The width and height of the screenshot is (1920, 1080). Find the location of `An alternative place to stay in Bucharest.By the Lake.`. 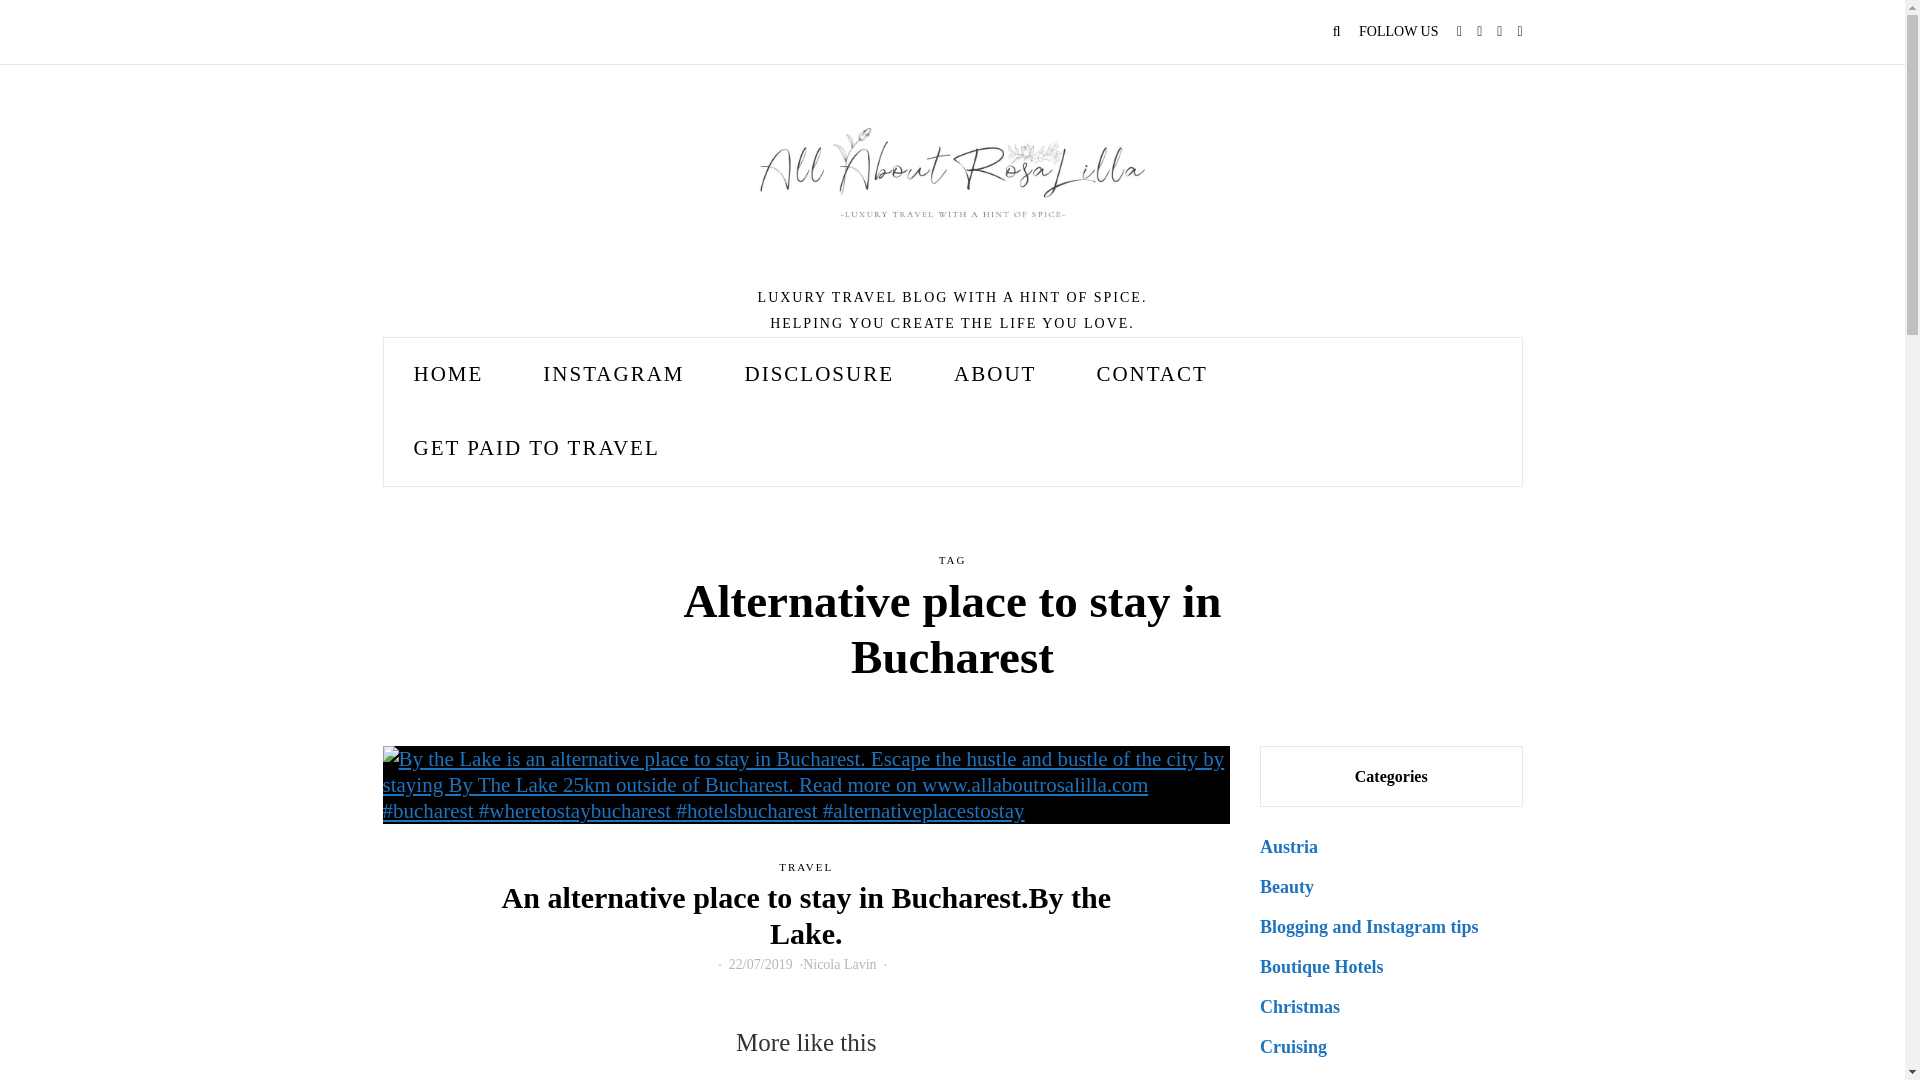

An alternative place to stay in Bucharest.By the Lake. is located at coordinates (806, 916).